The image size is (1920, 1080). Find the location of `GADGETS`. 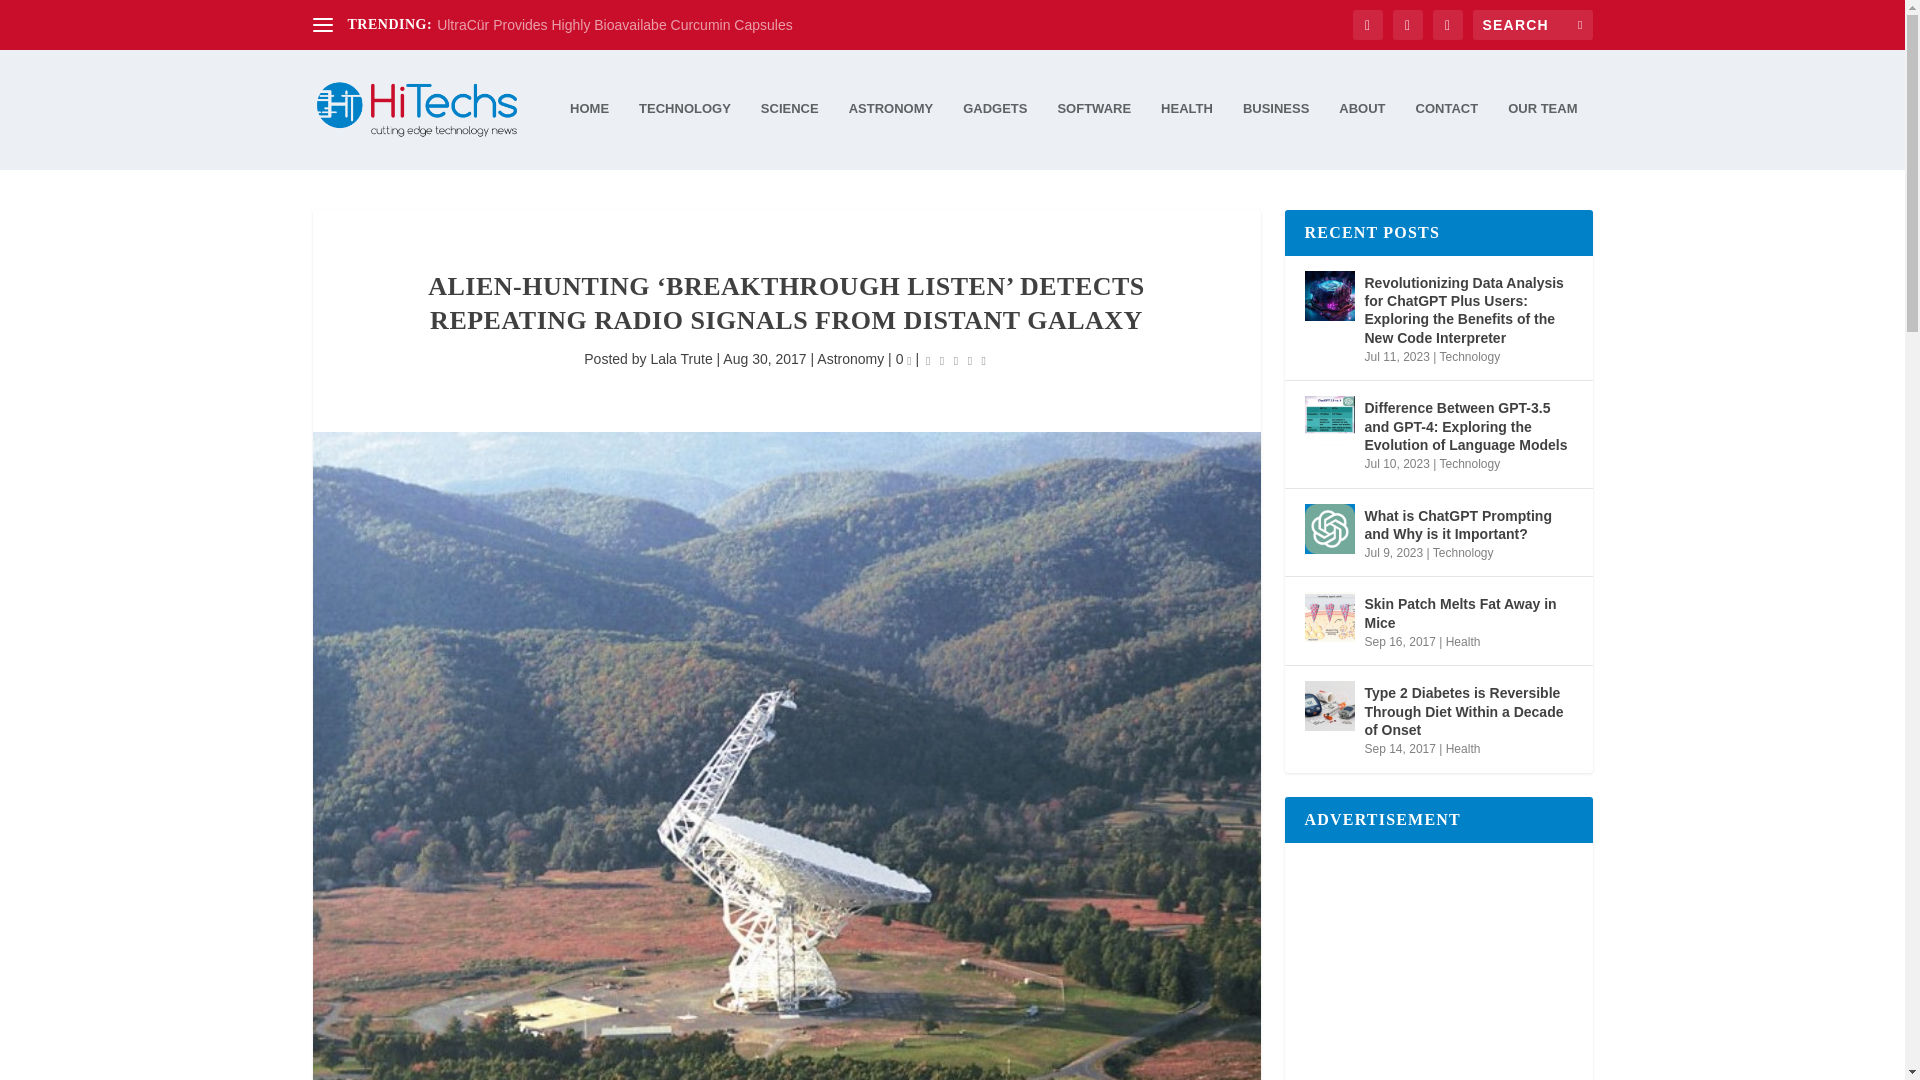

GADGETS is located at coordinates (995, 134).